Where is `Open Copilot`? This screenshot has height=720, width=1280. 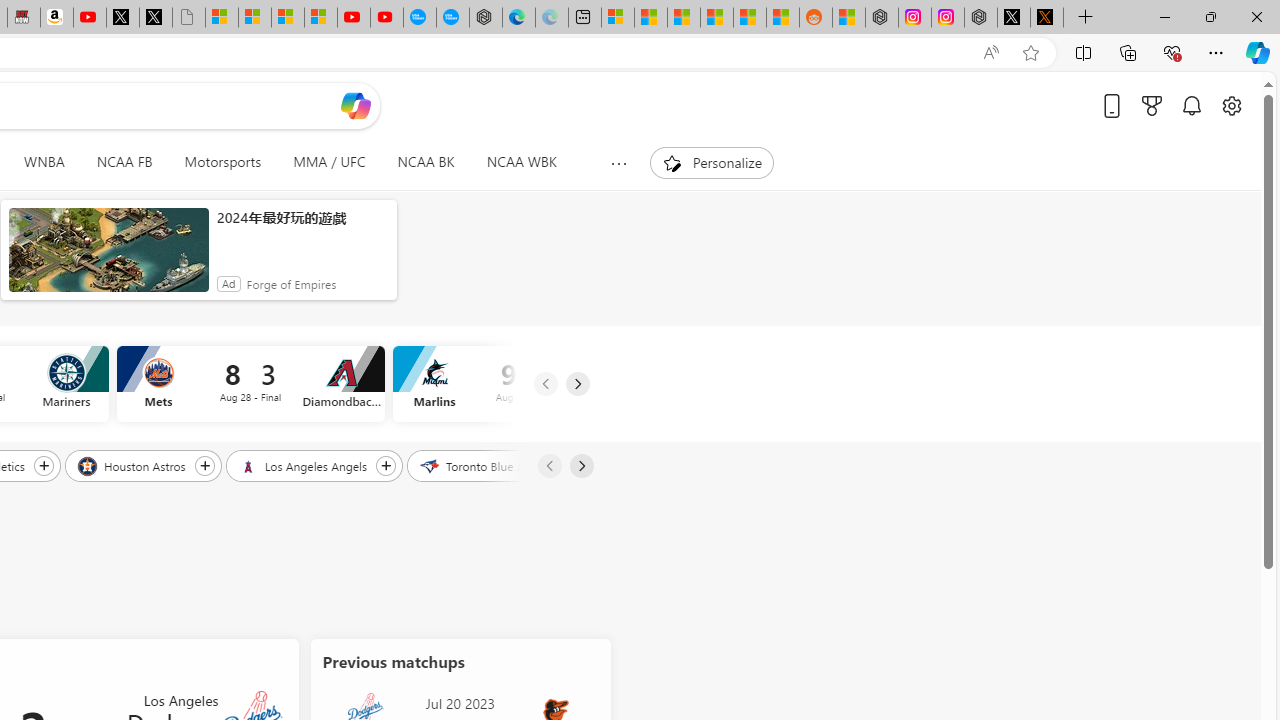 Open Copilot is located at coordinates (356, 105).